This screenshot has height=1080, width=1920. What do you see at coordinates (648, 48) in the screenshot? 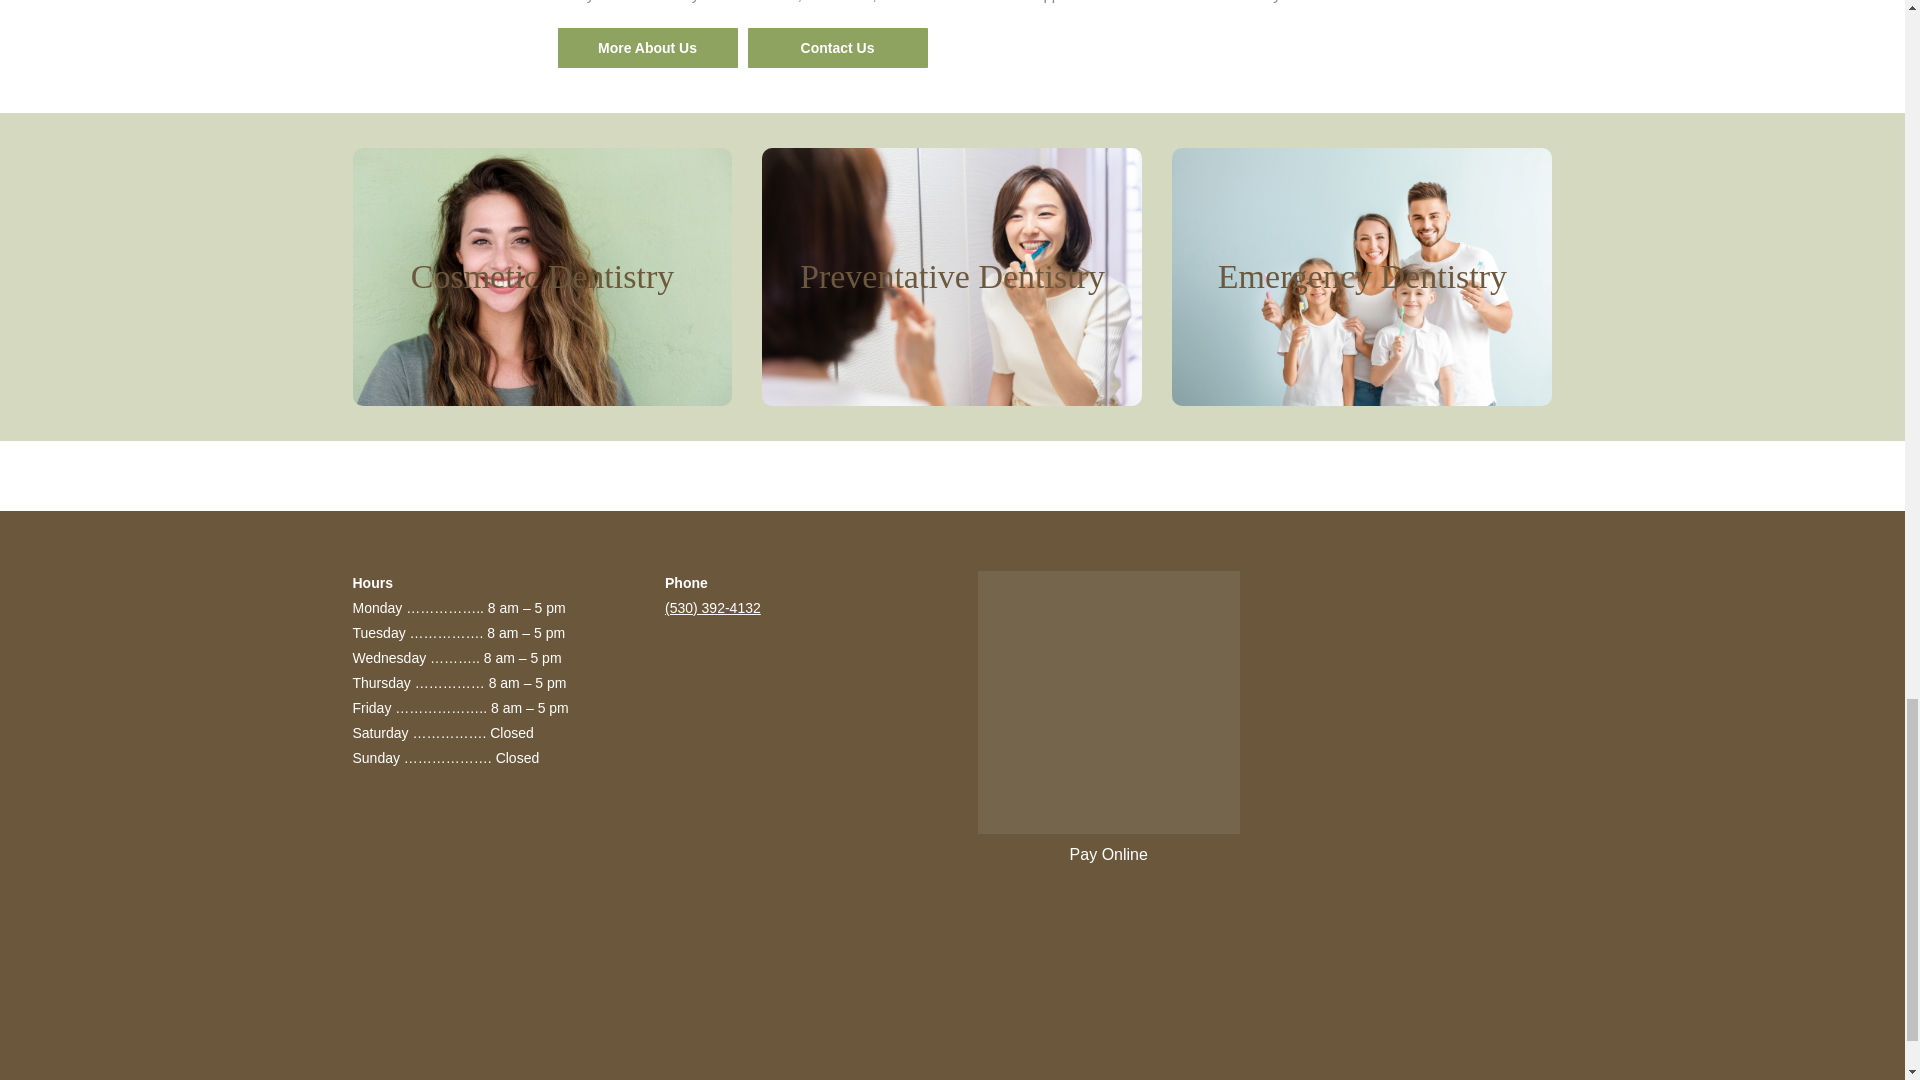
I see `About Us` at bounding box center [648, 48].